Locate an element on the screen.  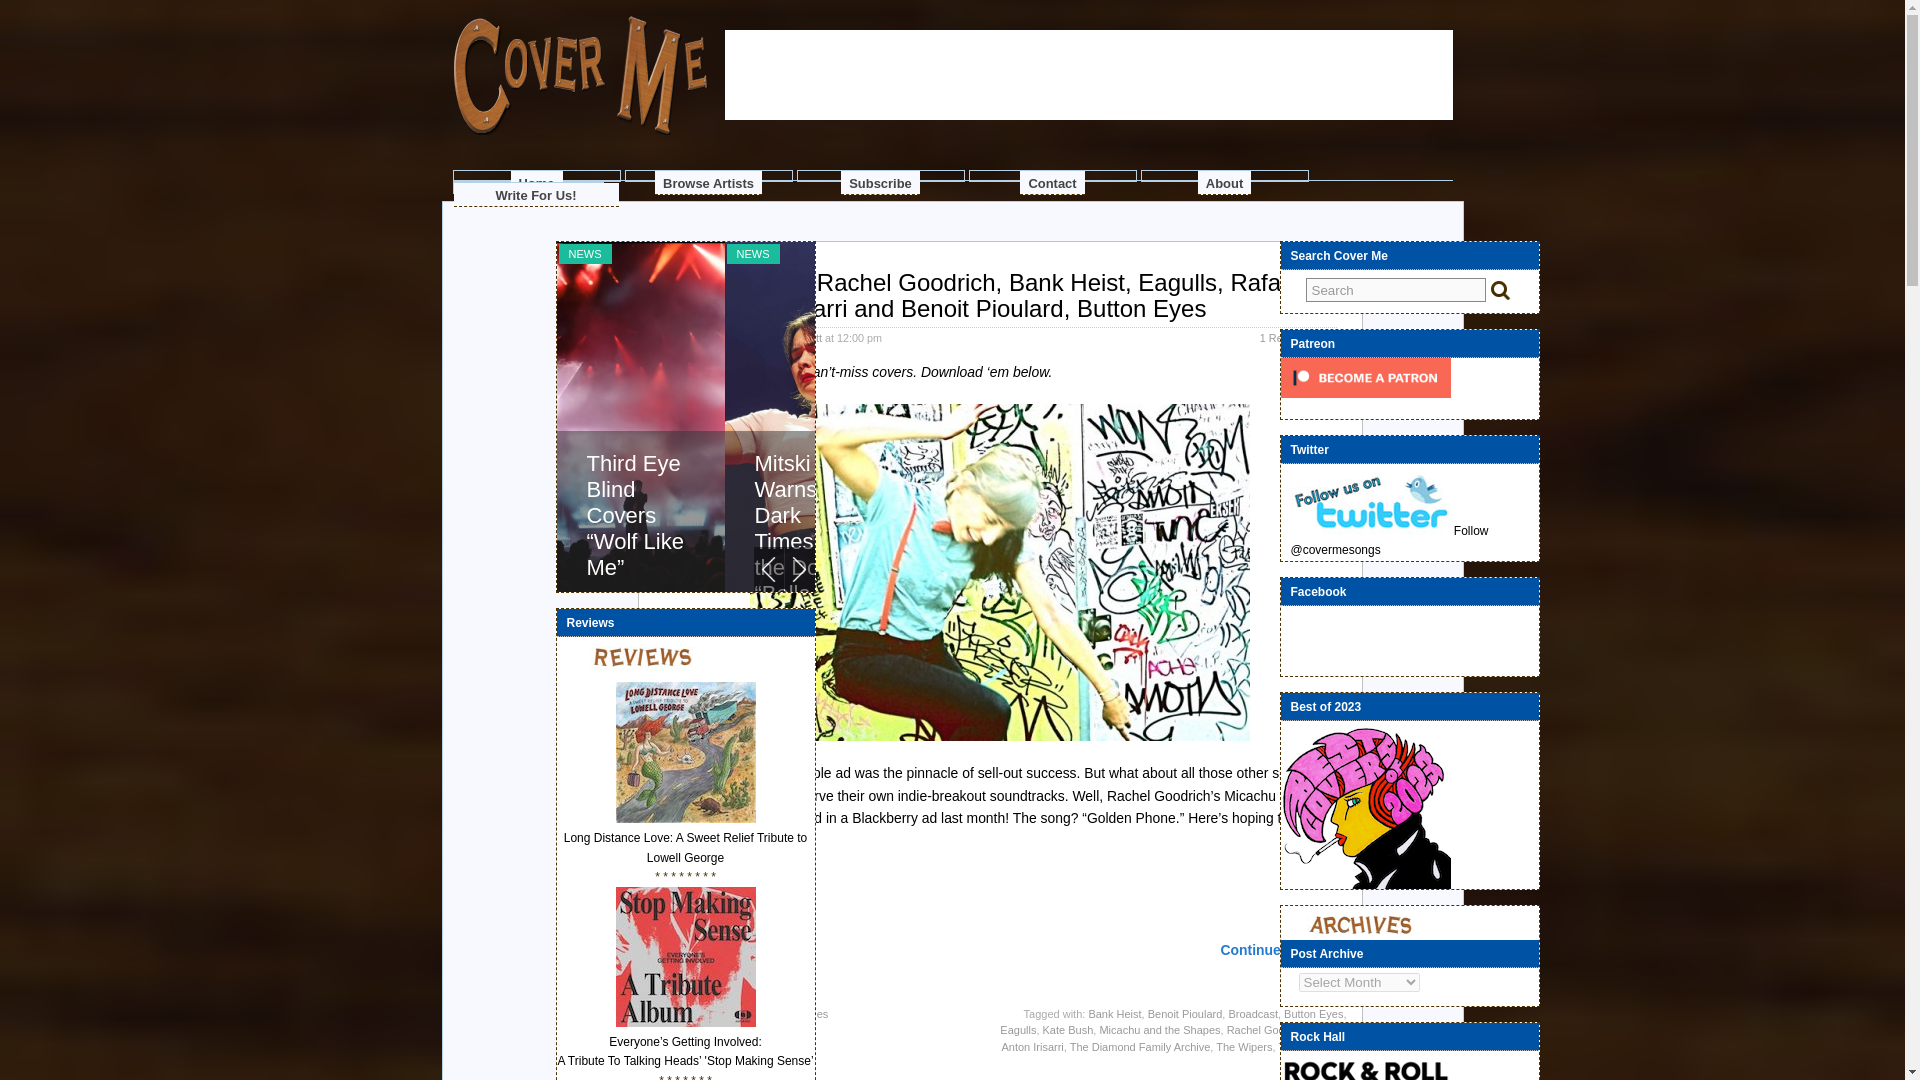
Contact is located at coordinates (1052, 182).